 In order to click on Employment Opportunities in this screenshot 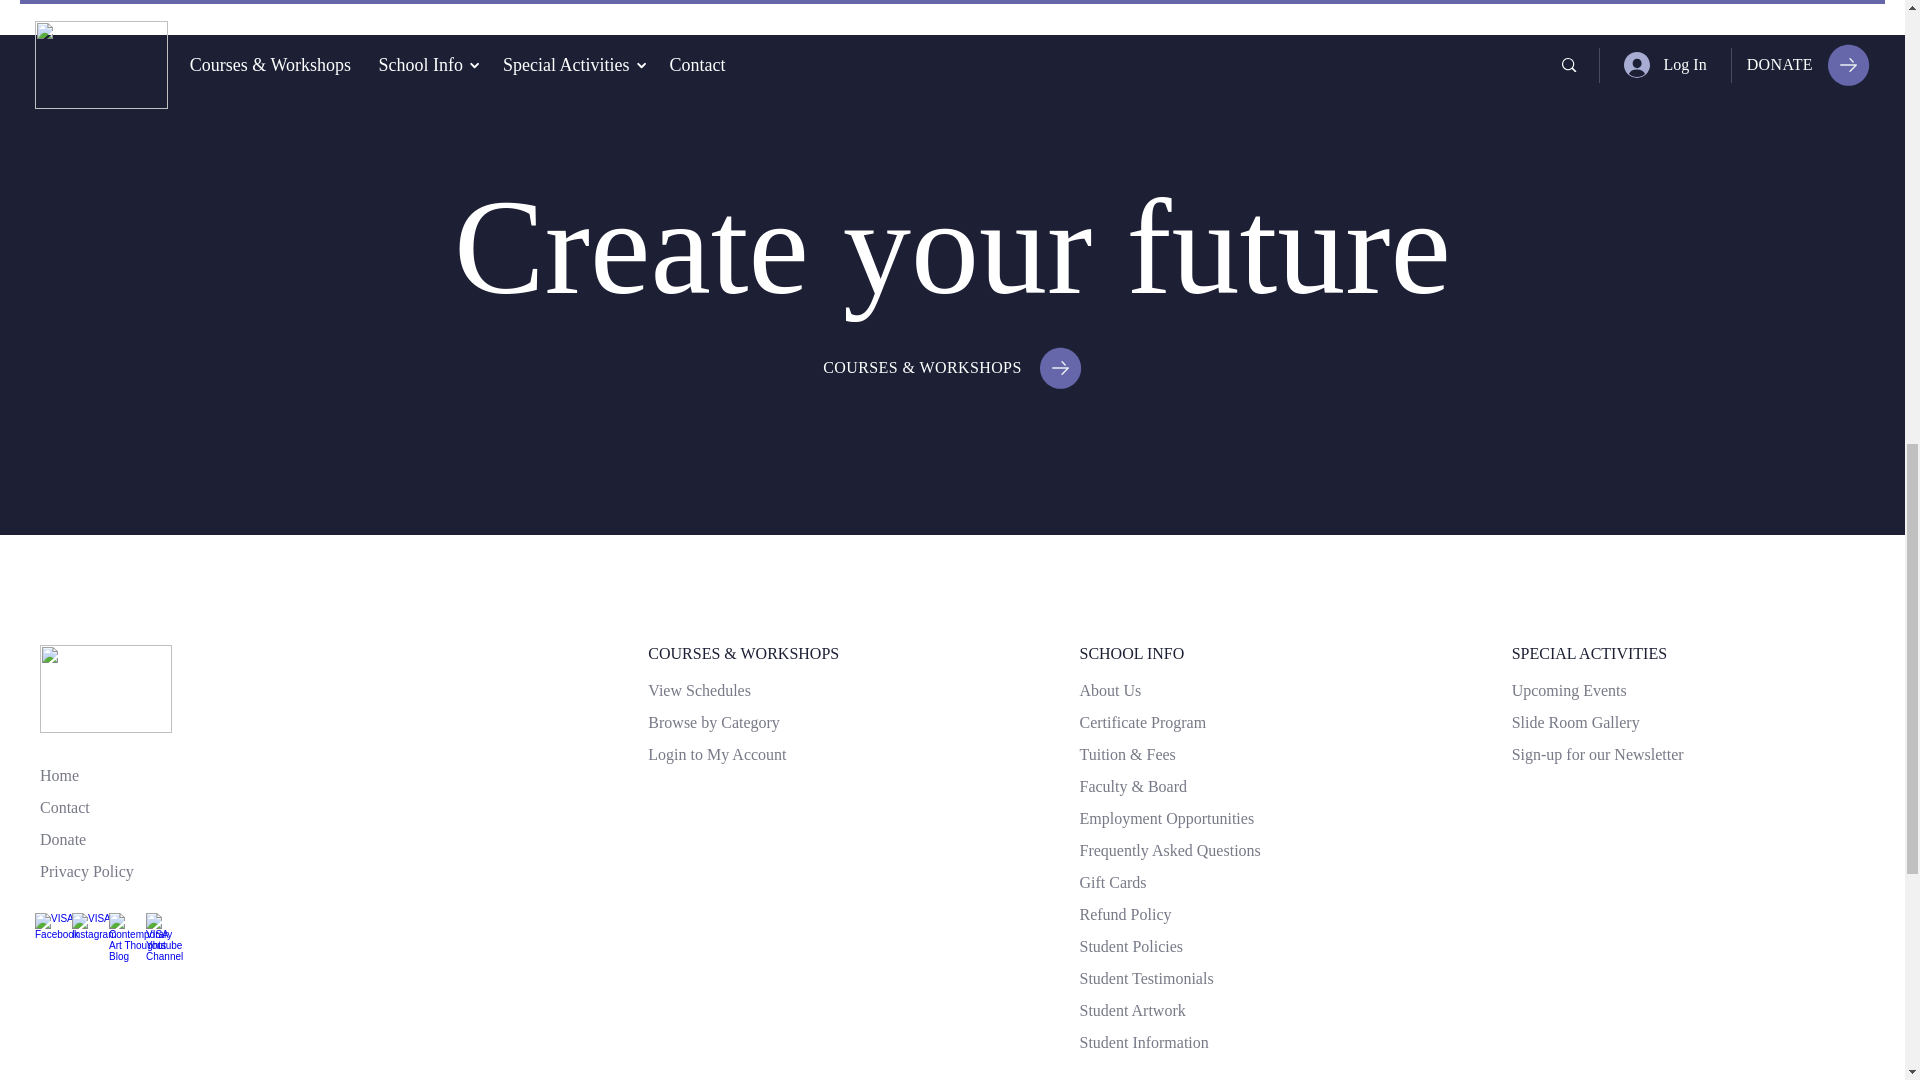, I will do `click(1166, 818)`.